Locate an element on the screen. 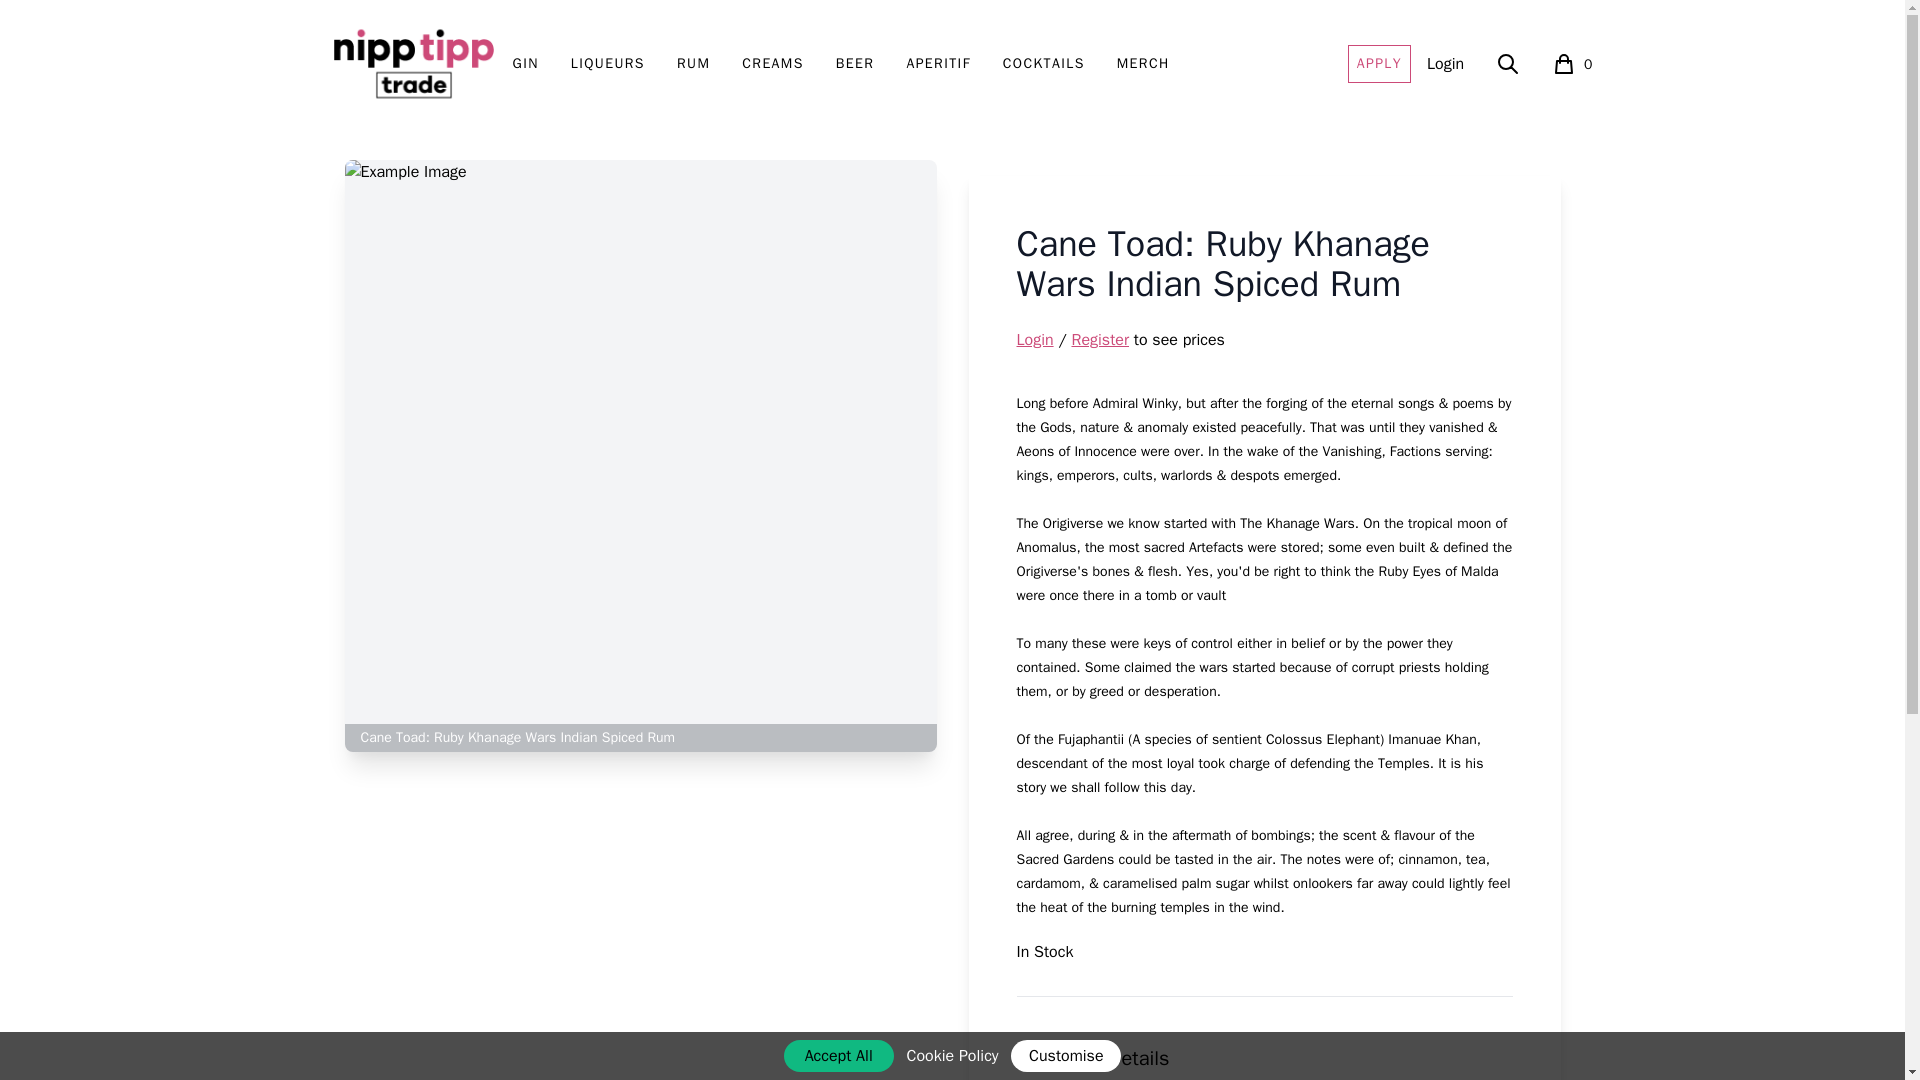  Search is located at coordinates (838, 1056).